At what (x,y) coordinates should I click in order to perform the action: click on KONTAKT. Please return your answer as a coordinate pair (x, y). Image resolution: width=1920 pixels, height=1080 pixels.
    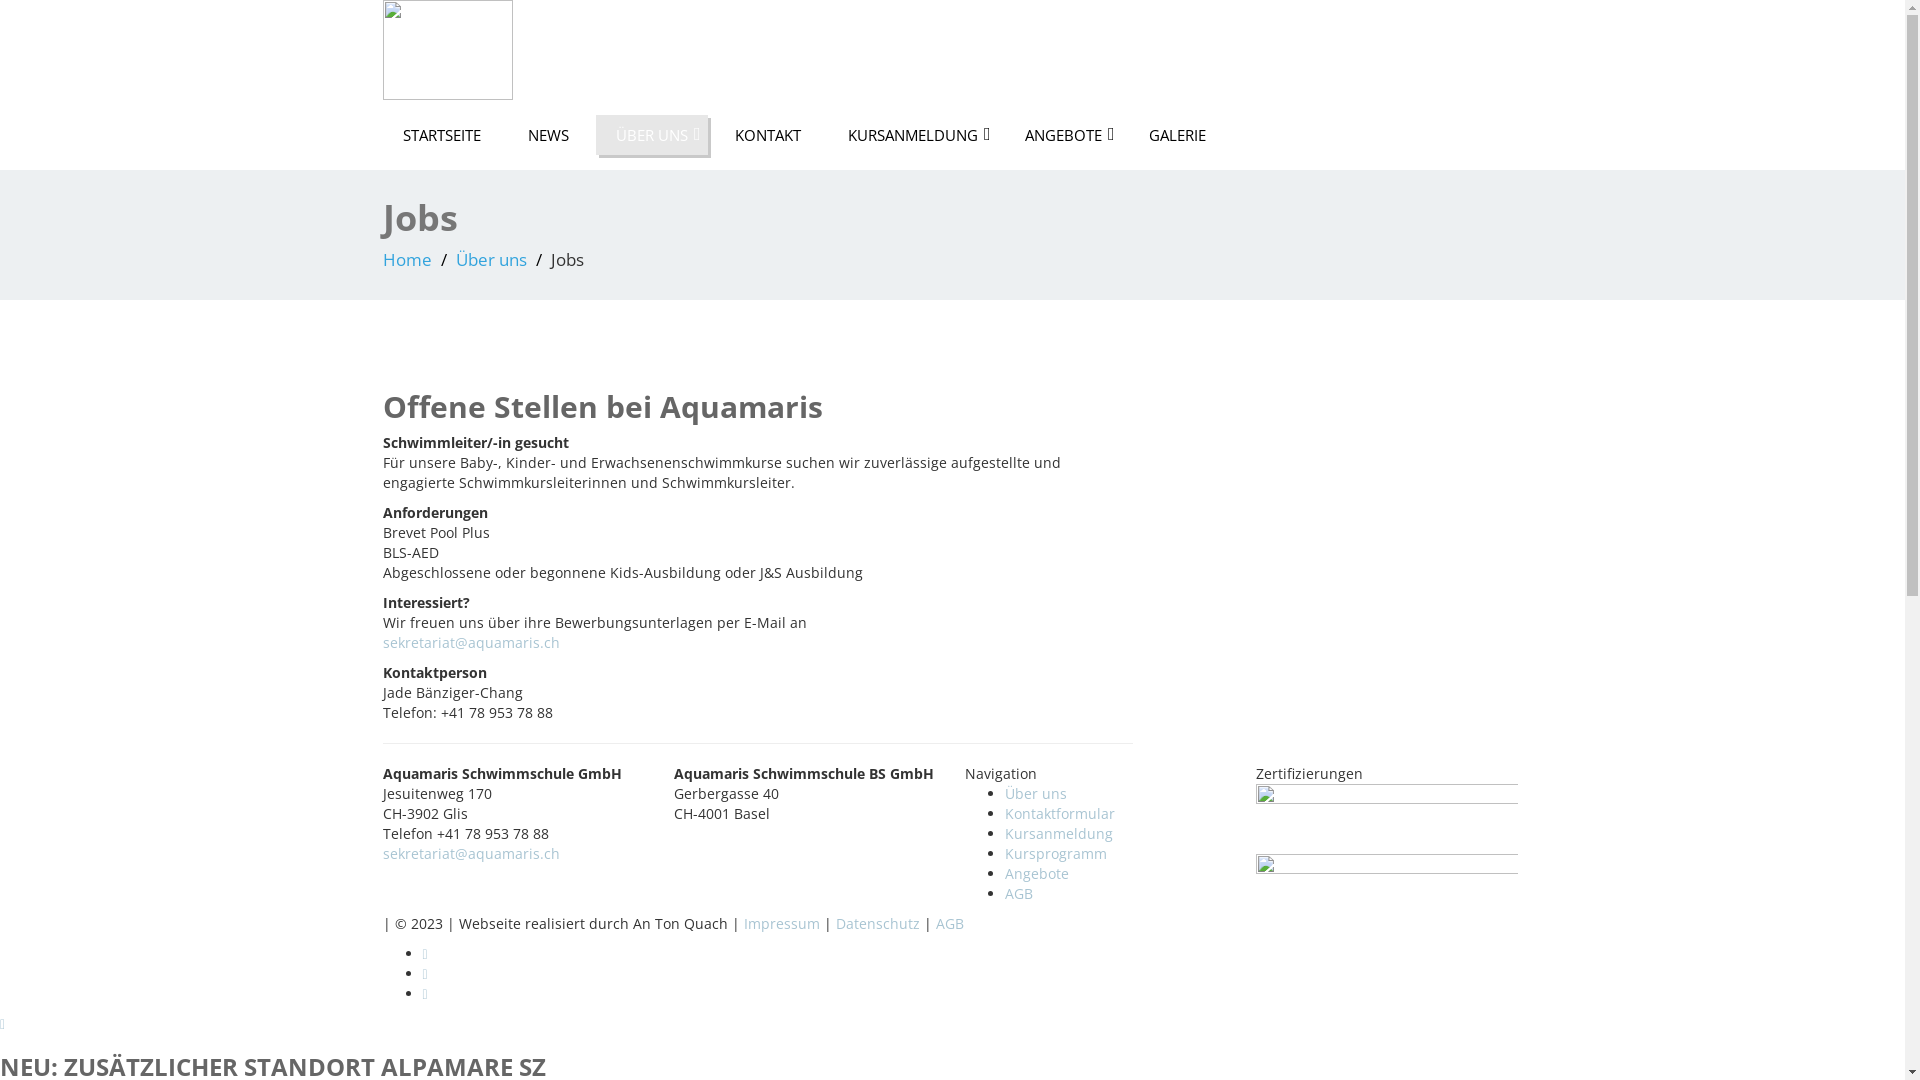
    Looking at the image, I should click on (767, 135).